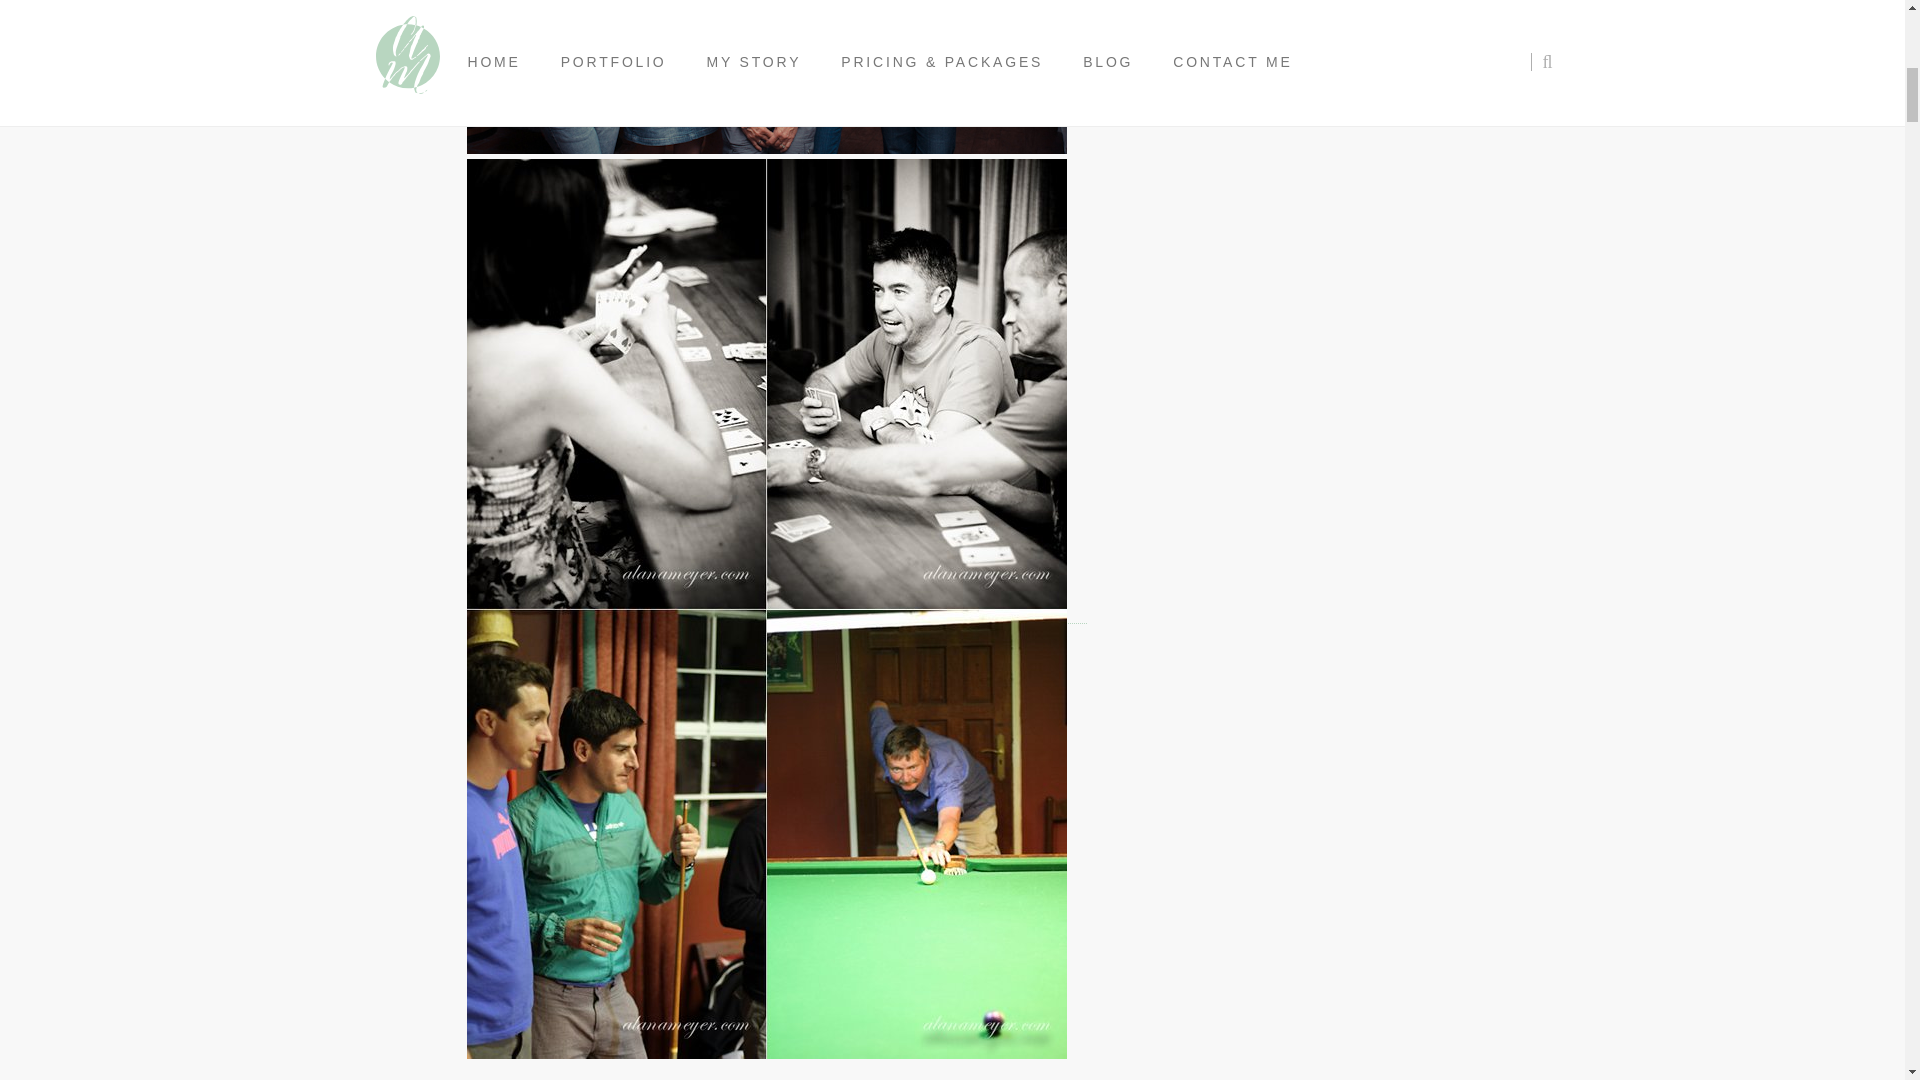 The image size is (1920, 1080). I want to click on Daleblog-1, so click(766, 77).